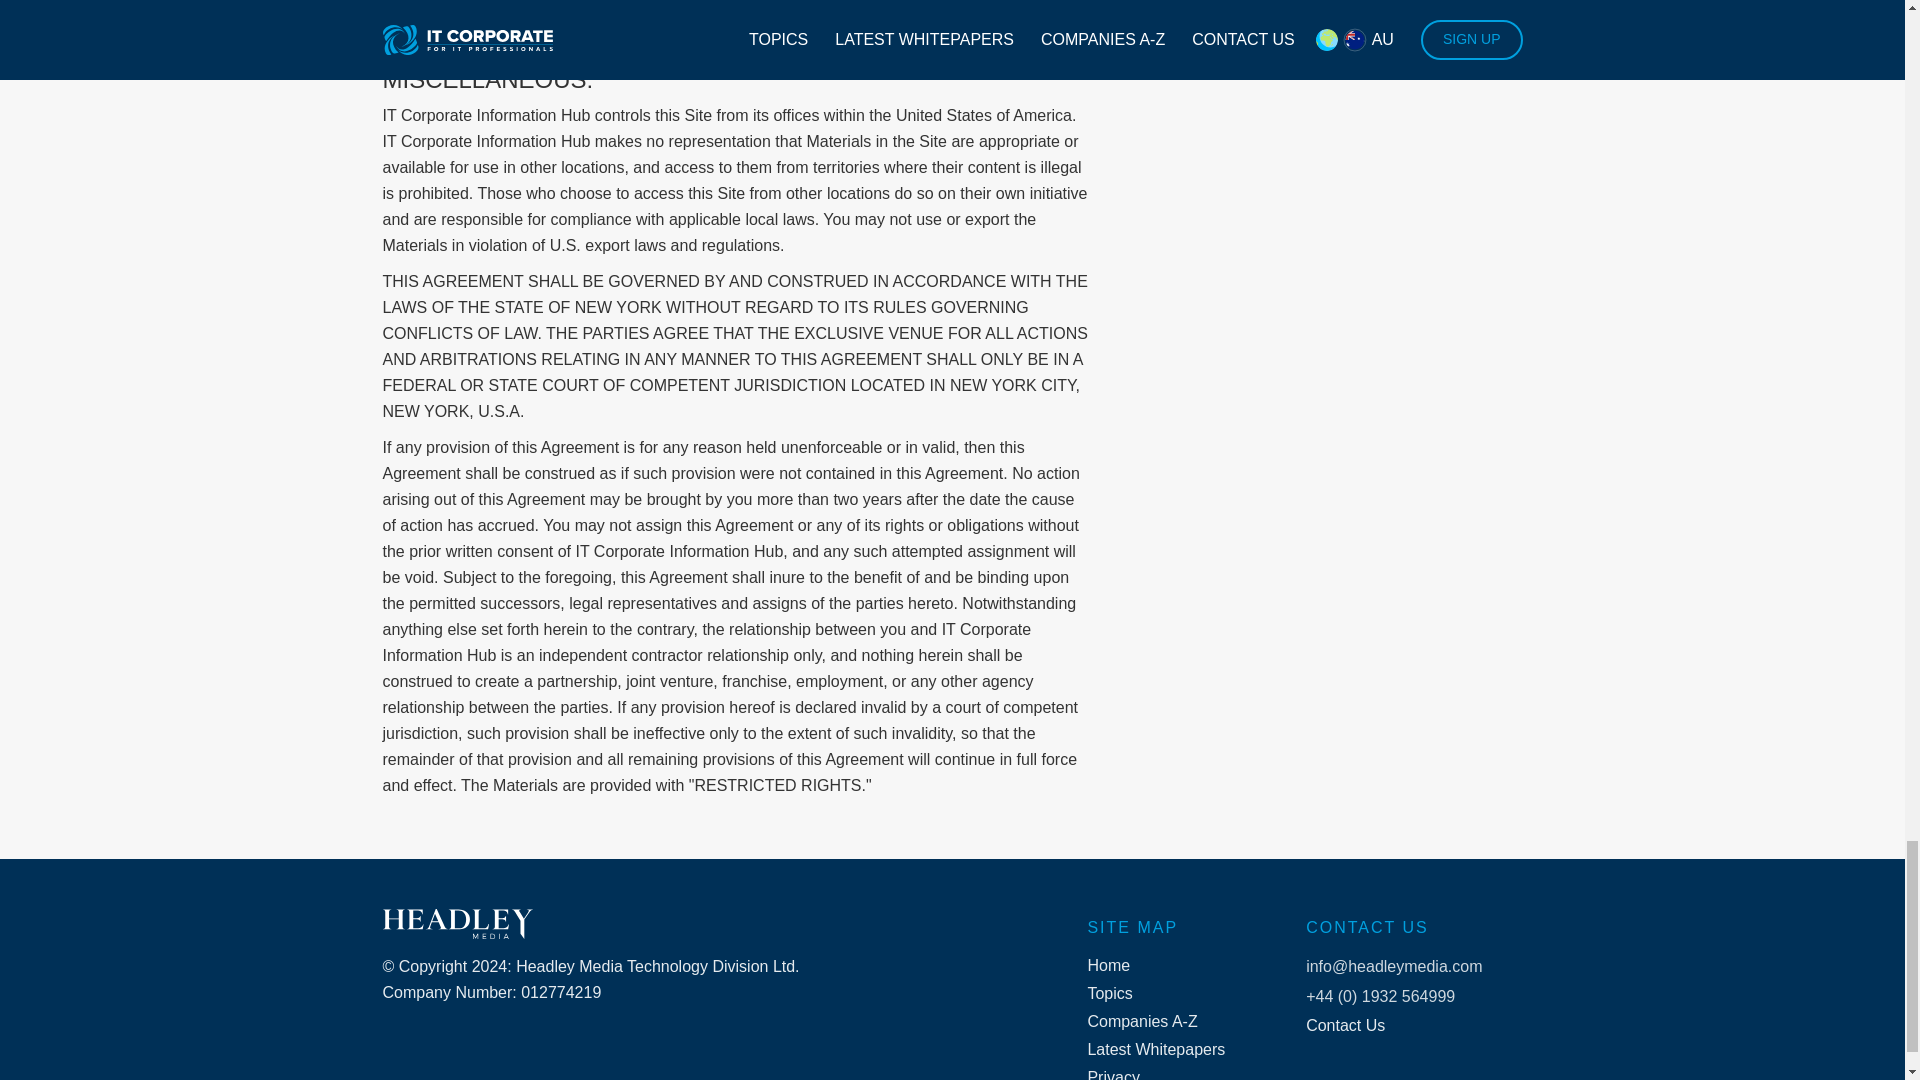 The height and width of the screenshot is (1080, 1920). What do you see at coordinates (1156, 966) in the screenshot?
I see `Home` at bounding box center [1156, 966].